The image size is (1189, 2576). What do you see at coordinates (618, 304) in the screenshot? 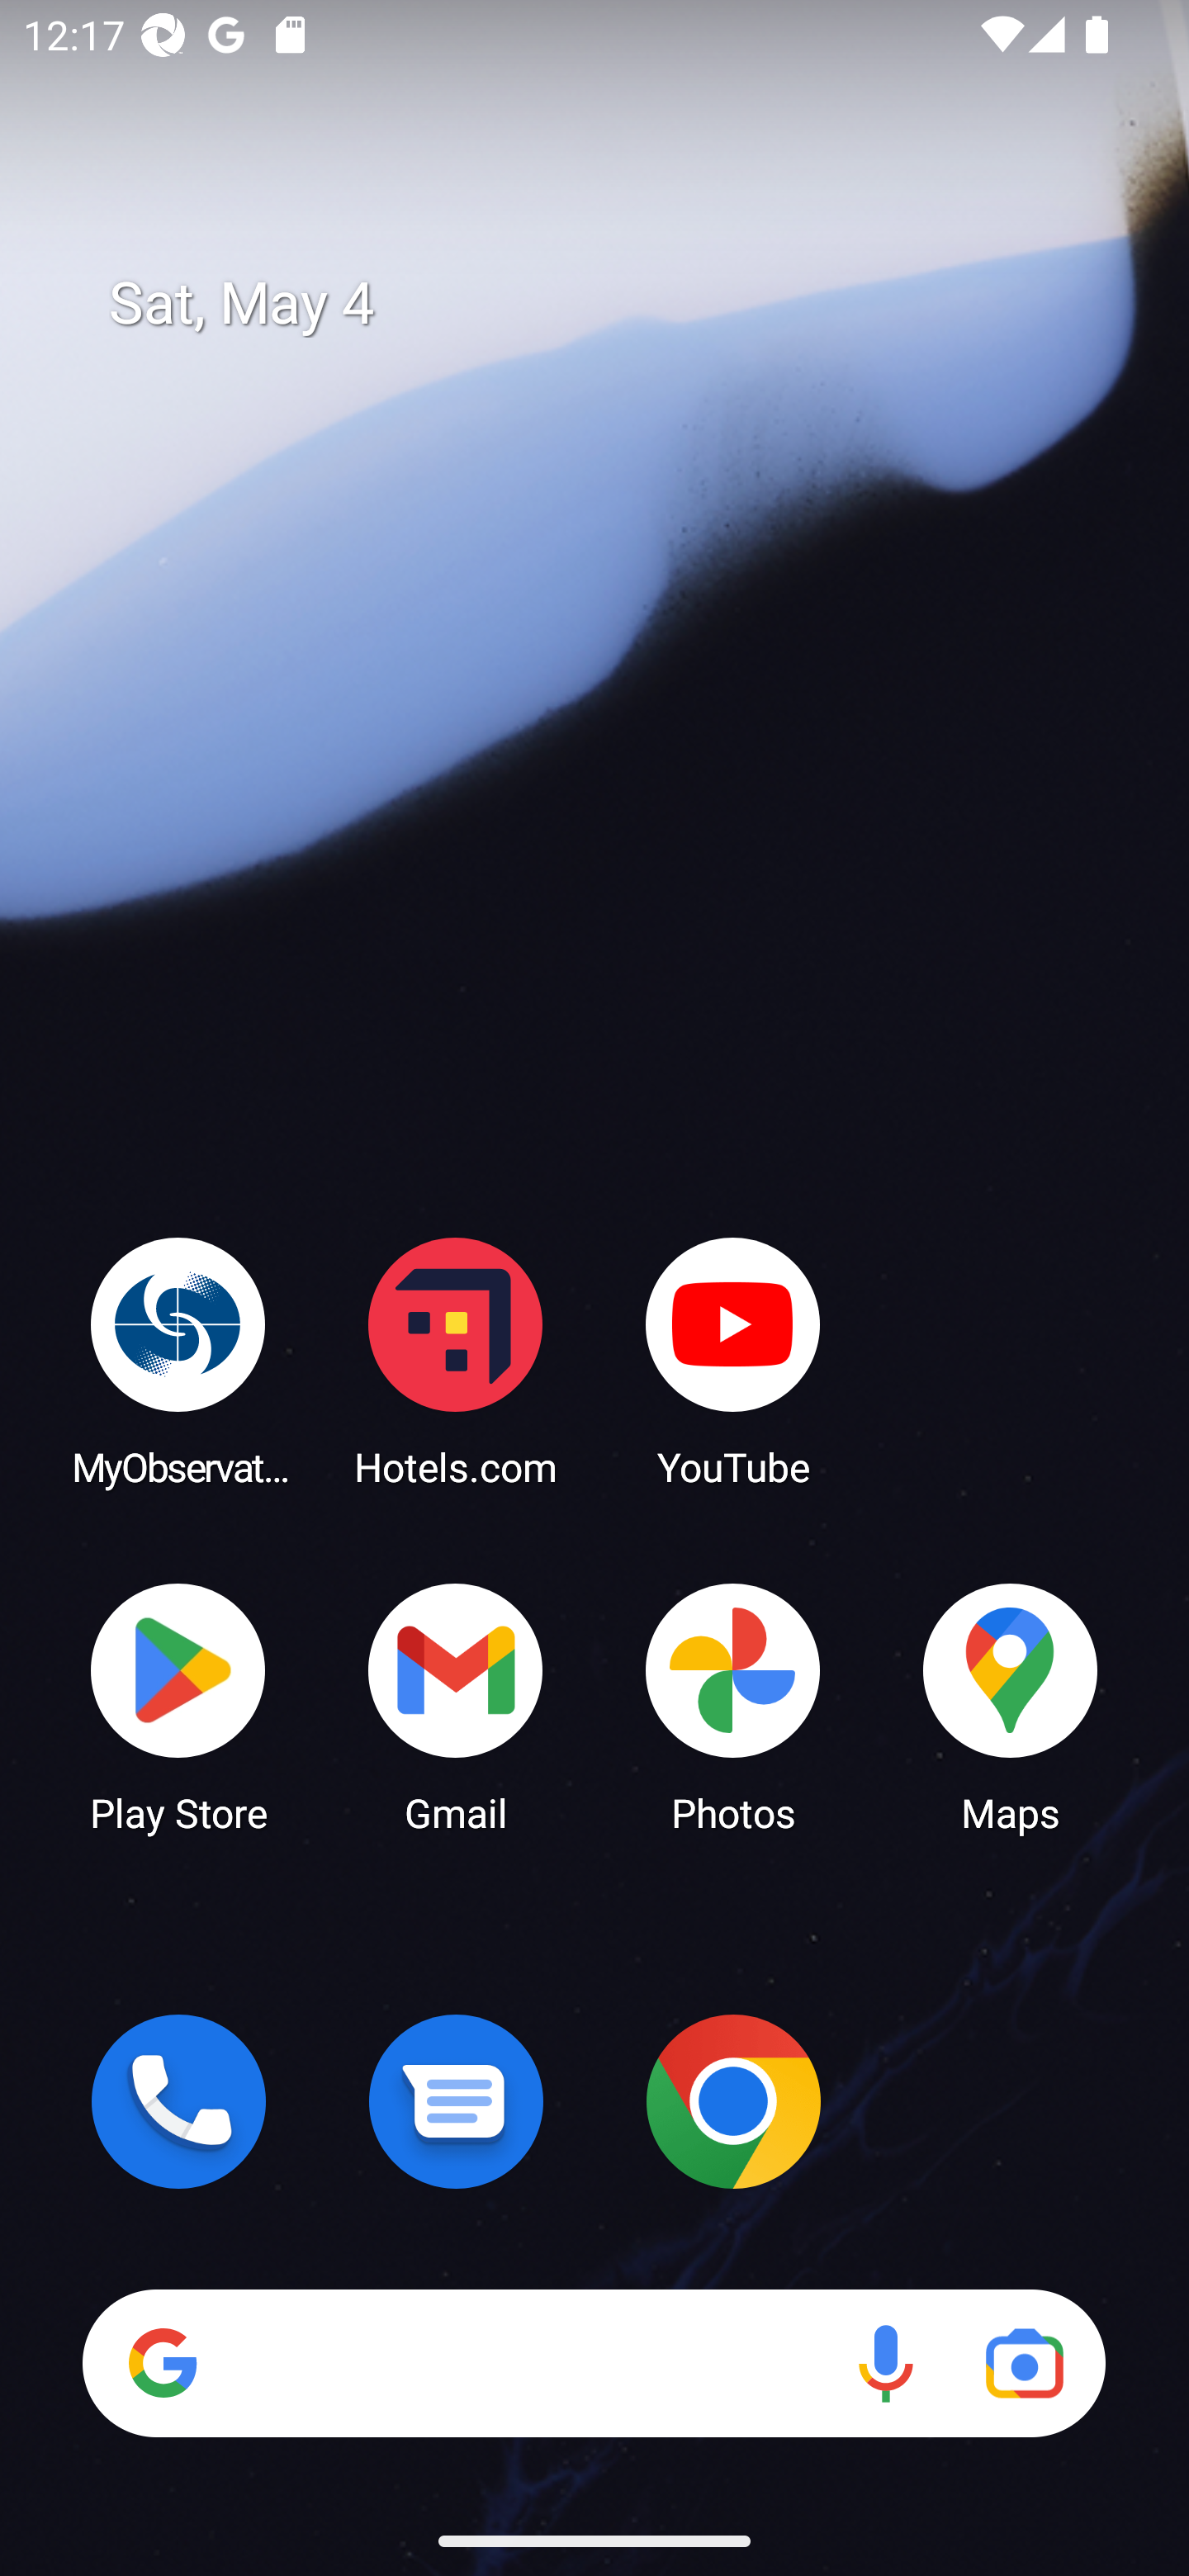
I see `Sat, May 4` at bounding box center [618, 304].